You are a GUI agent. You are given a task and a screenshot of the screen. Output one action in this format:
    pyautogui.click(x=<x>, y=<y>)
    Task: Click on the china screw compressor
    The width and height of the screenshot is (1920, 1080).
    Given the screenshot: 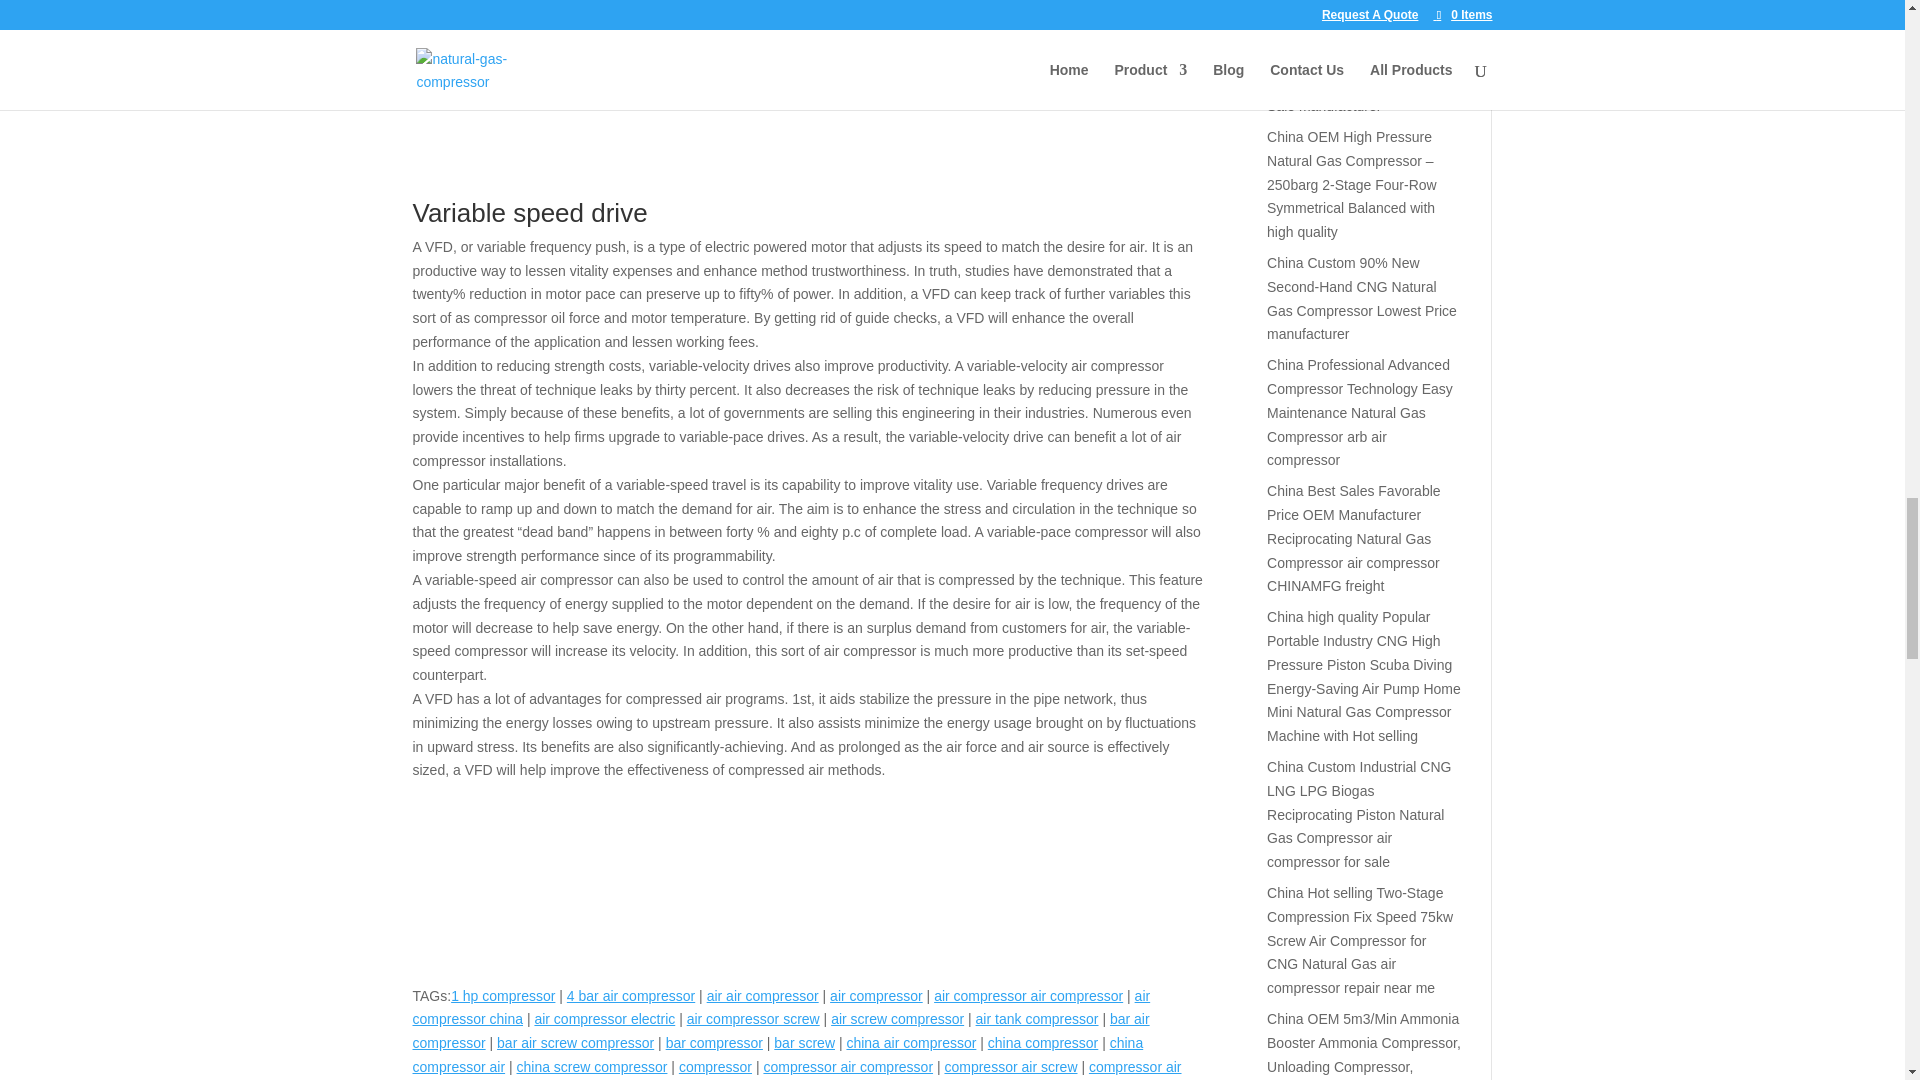 What is the action you would take?
    pyautogui.click(x=592, y=1066)
    